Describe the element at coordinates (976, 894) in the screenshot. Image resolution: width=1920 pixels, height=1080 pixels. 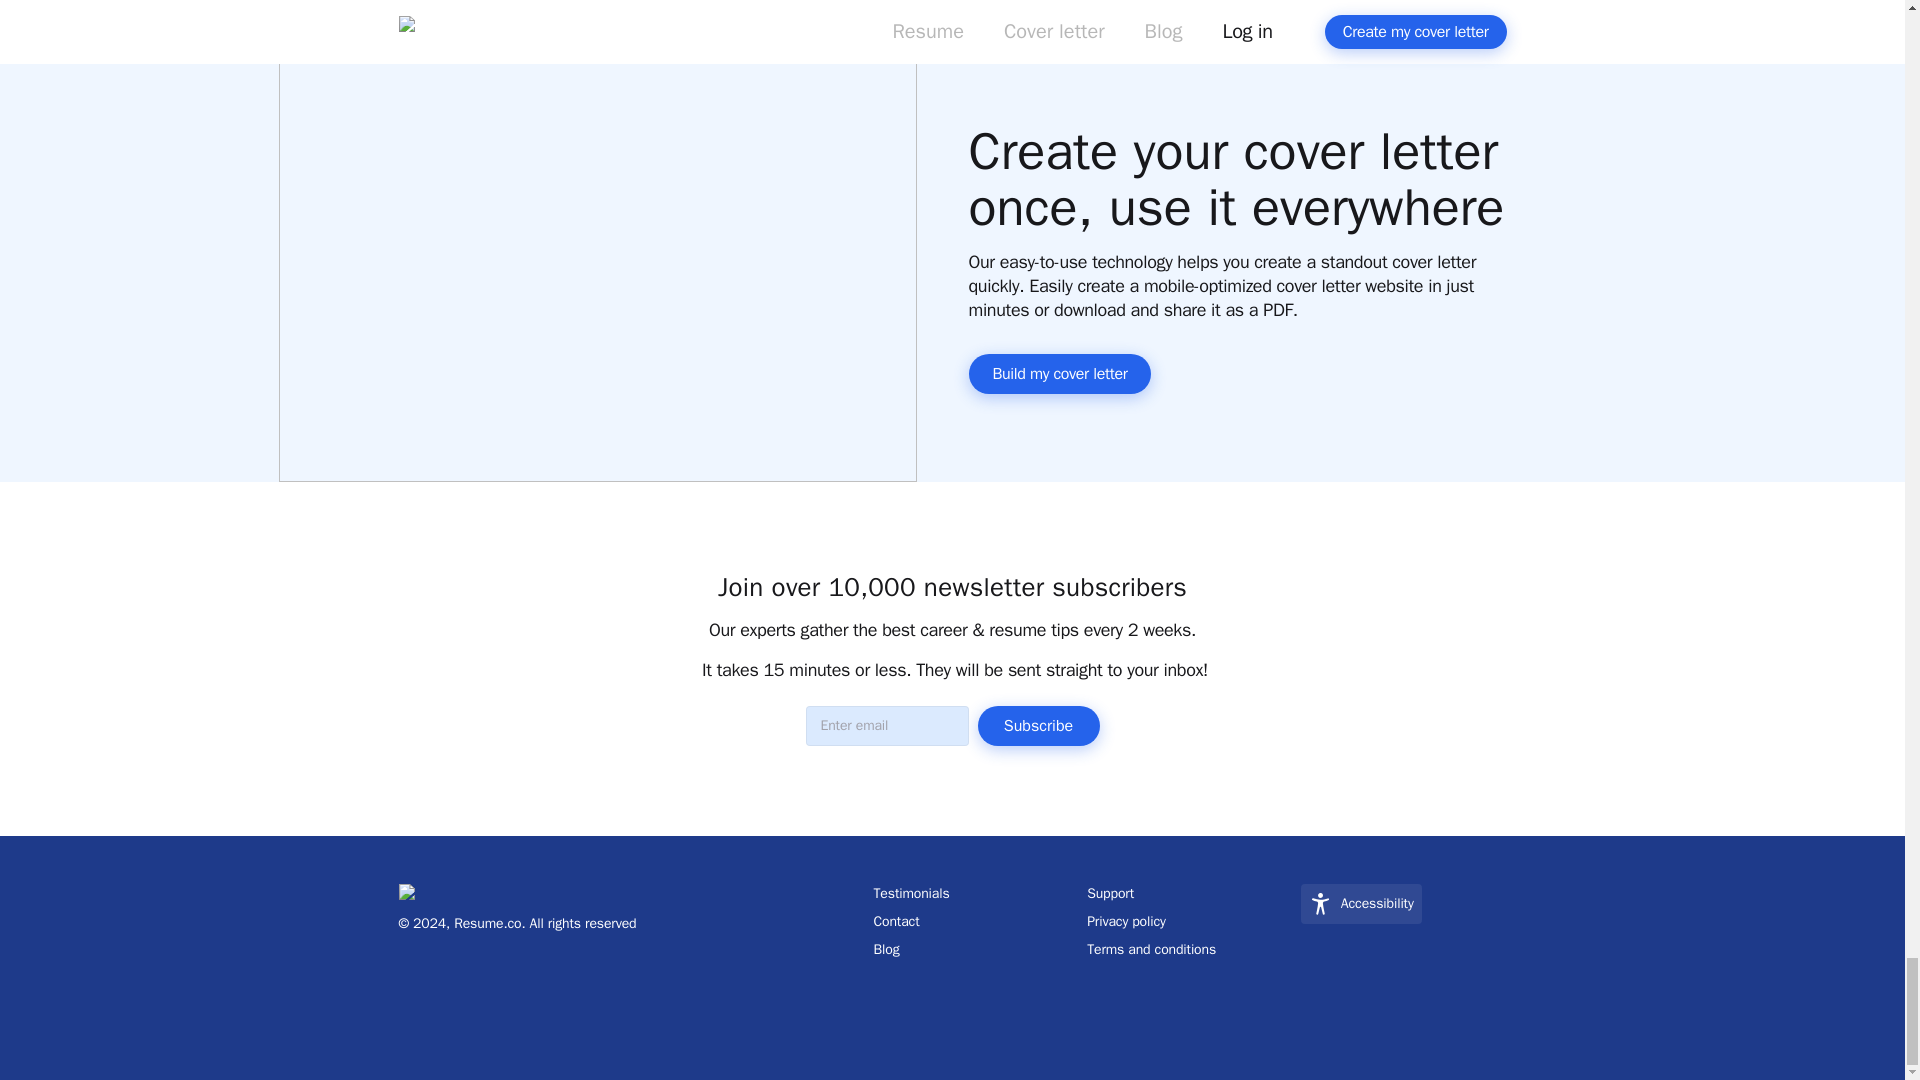
I see `Testimonials` at that location.